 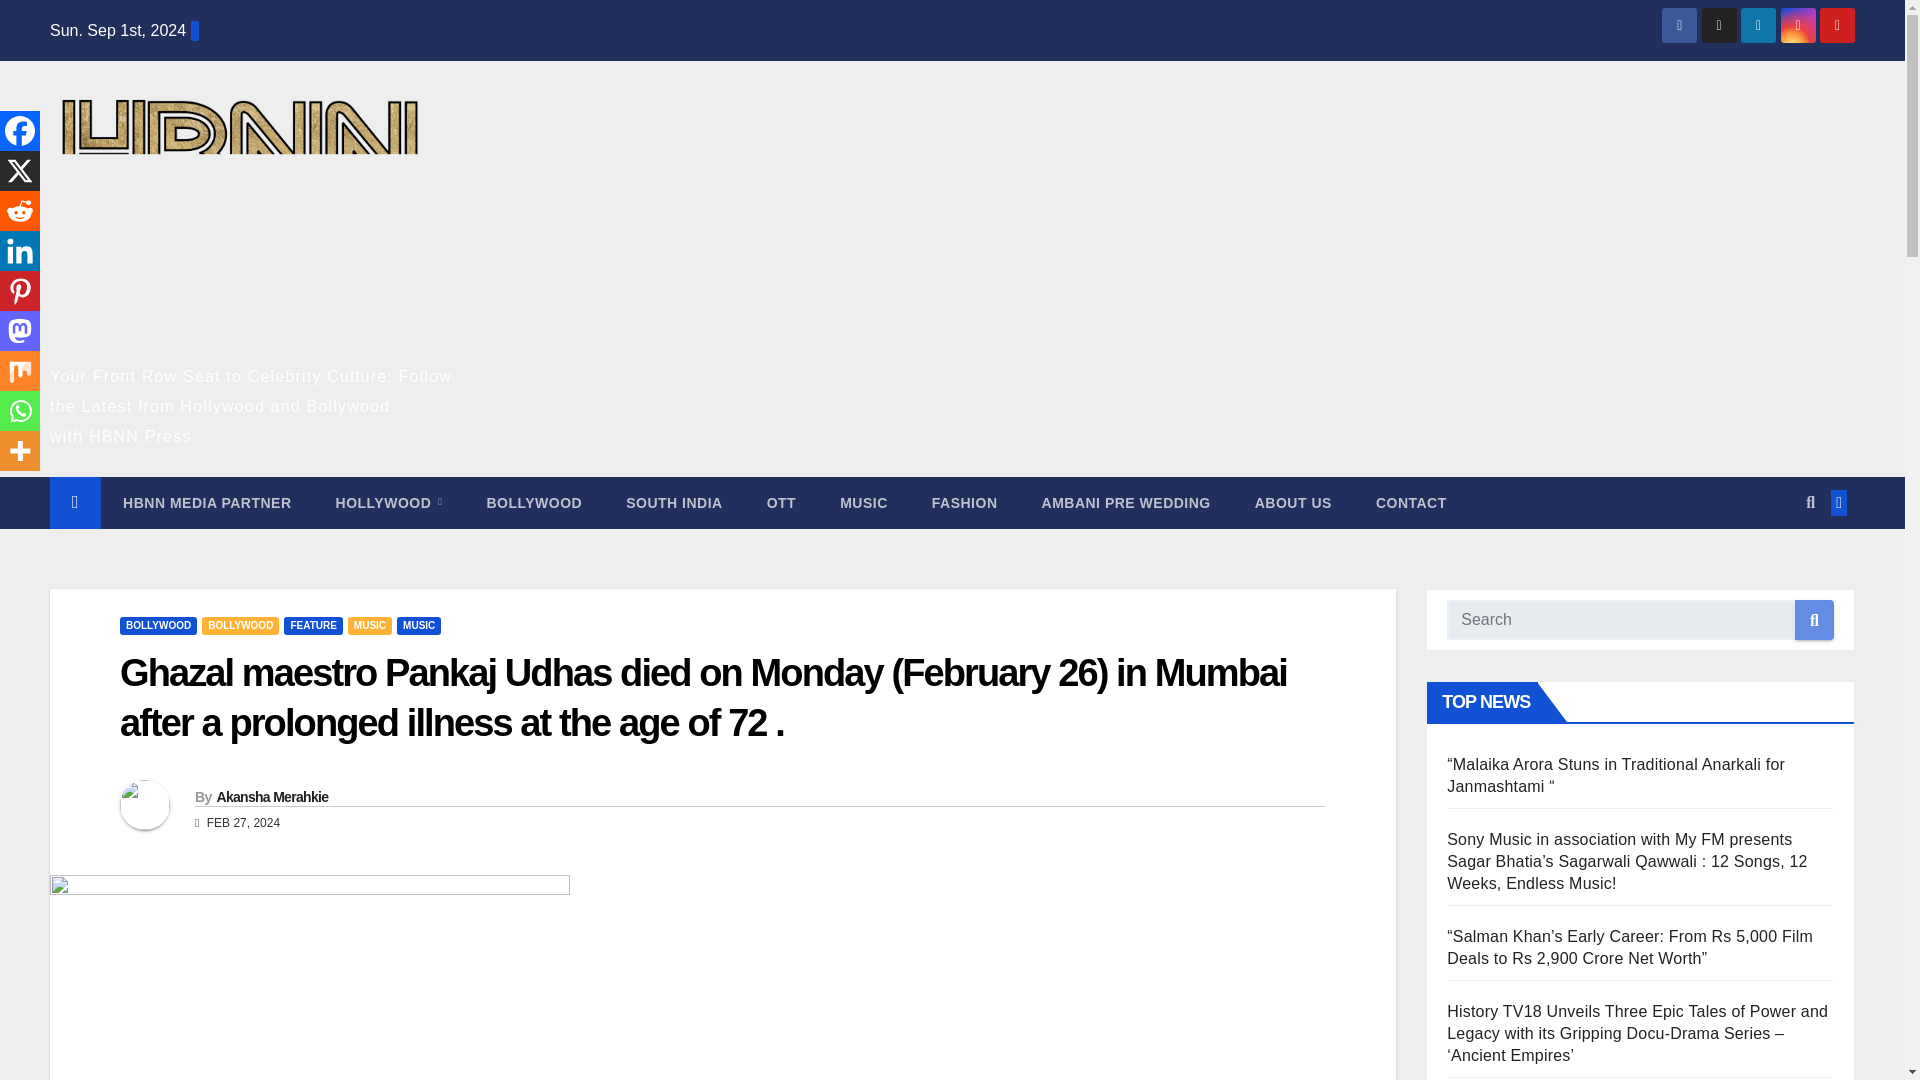 I want to click on AMBANI PRE WEDDING, so click(x=1126, y=503).